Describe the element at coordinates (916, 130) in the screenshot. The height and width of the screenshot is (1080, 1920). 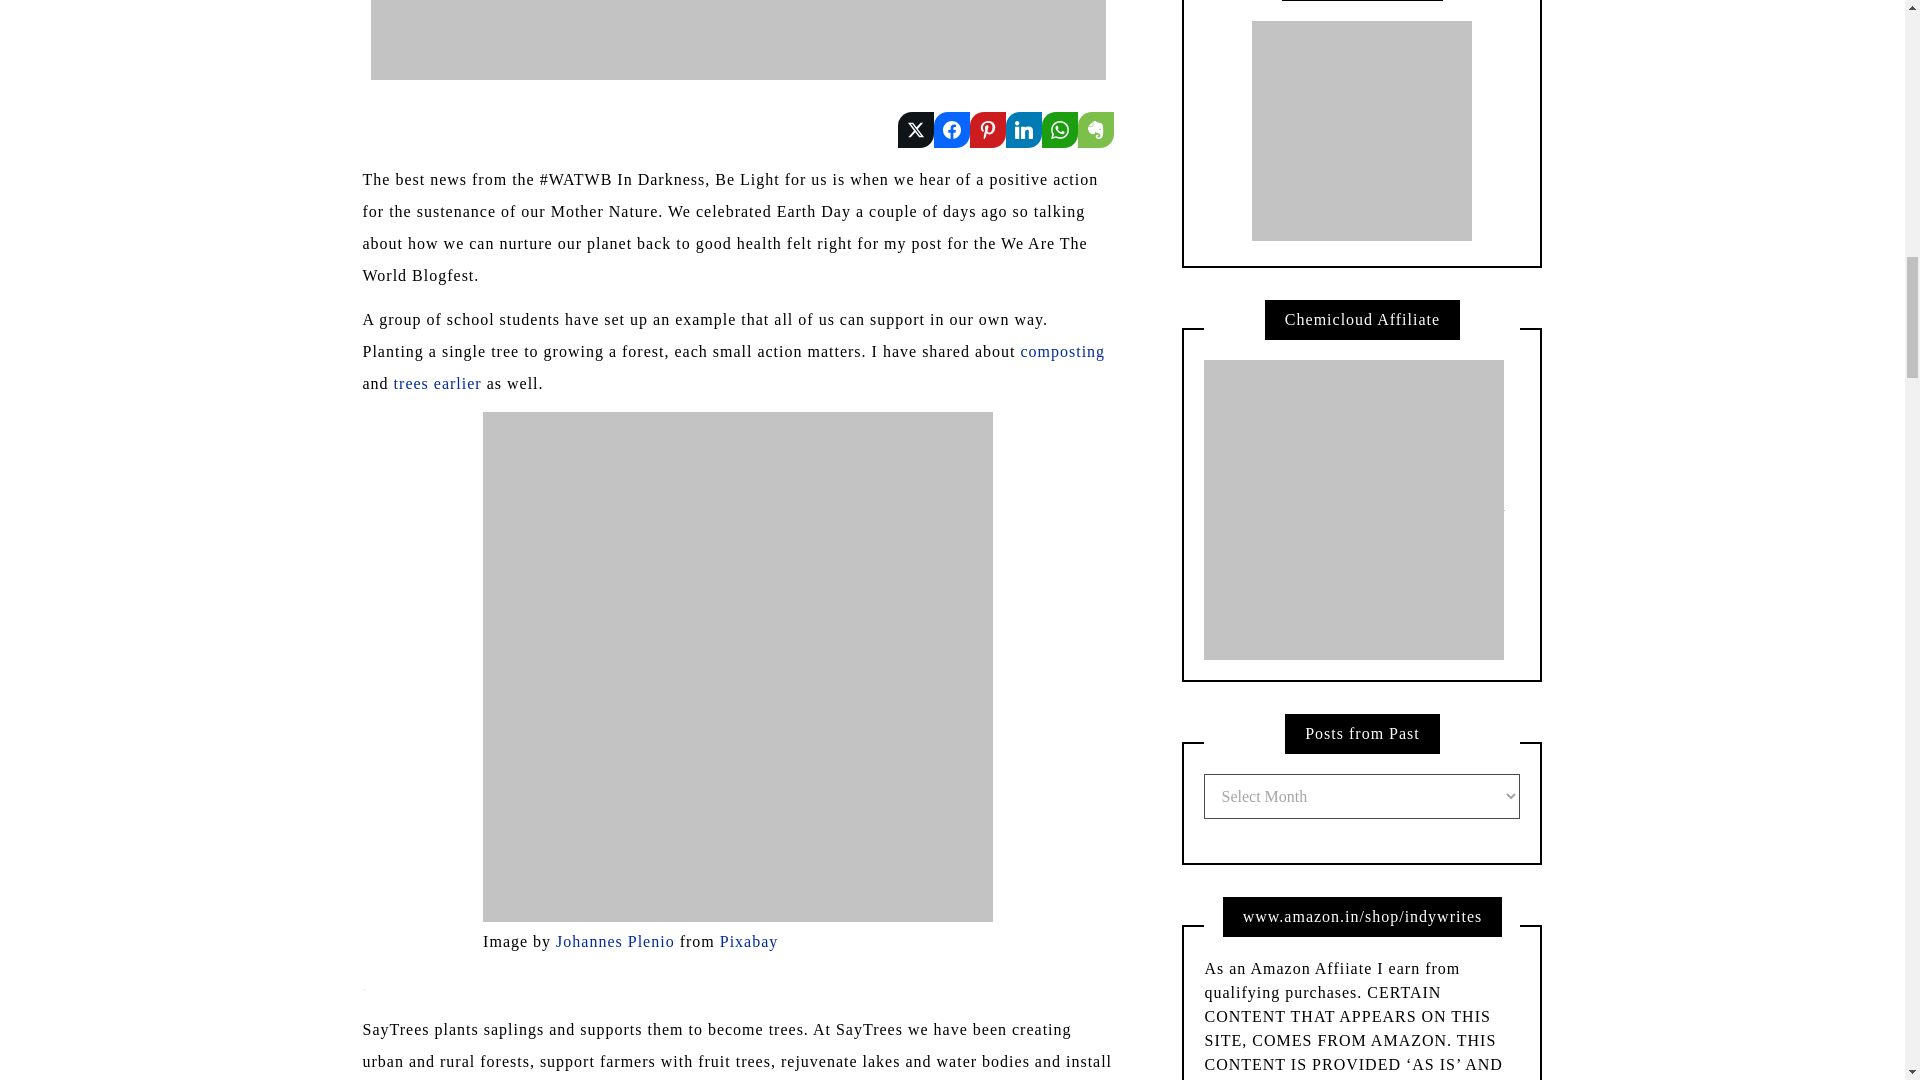
I see `Share on indywrites` at that location.